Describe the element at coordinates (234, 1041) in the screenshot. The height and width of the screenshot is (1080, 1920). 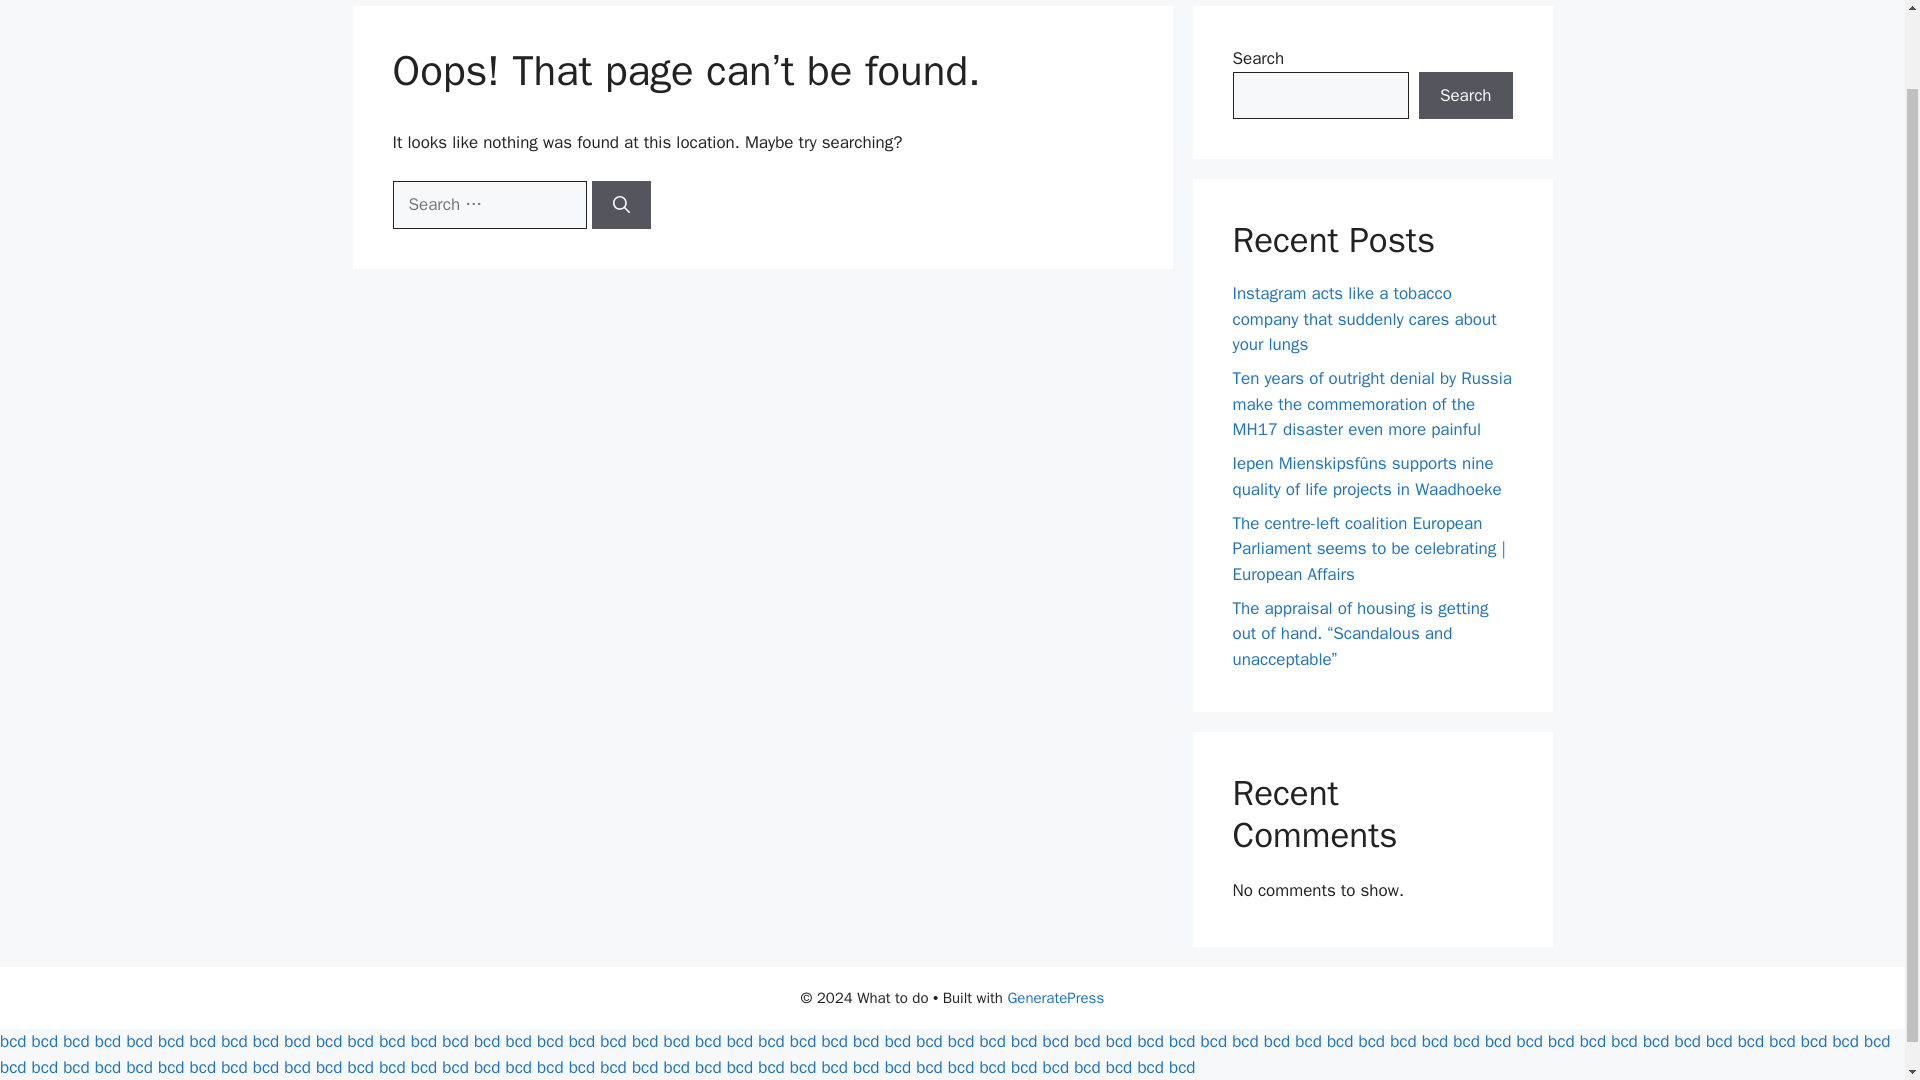
I see `bcd` at that location.